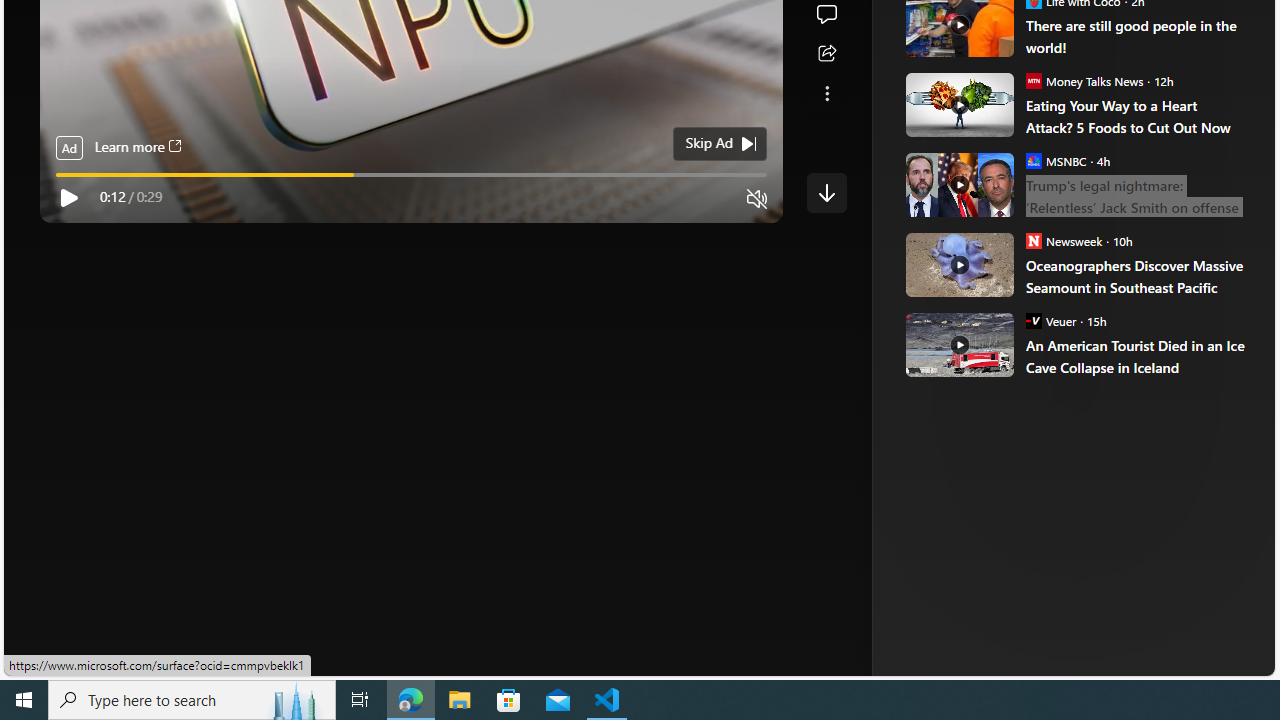 The height and width of the screenshot is (720, 1280). I want to click on Newsweek, so click(1033, 240).